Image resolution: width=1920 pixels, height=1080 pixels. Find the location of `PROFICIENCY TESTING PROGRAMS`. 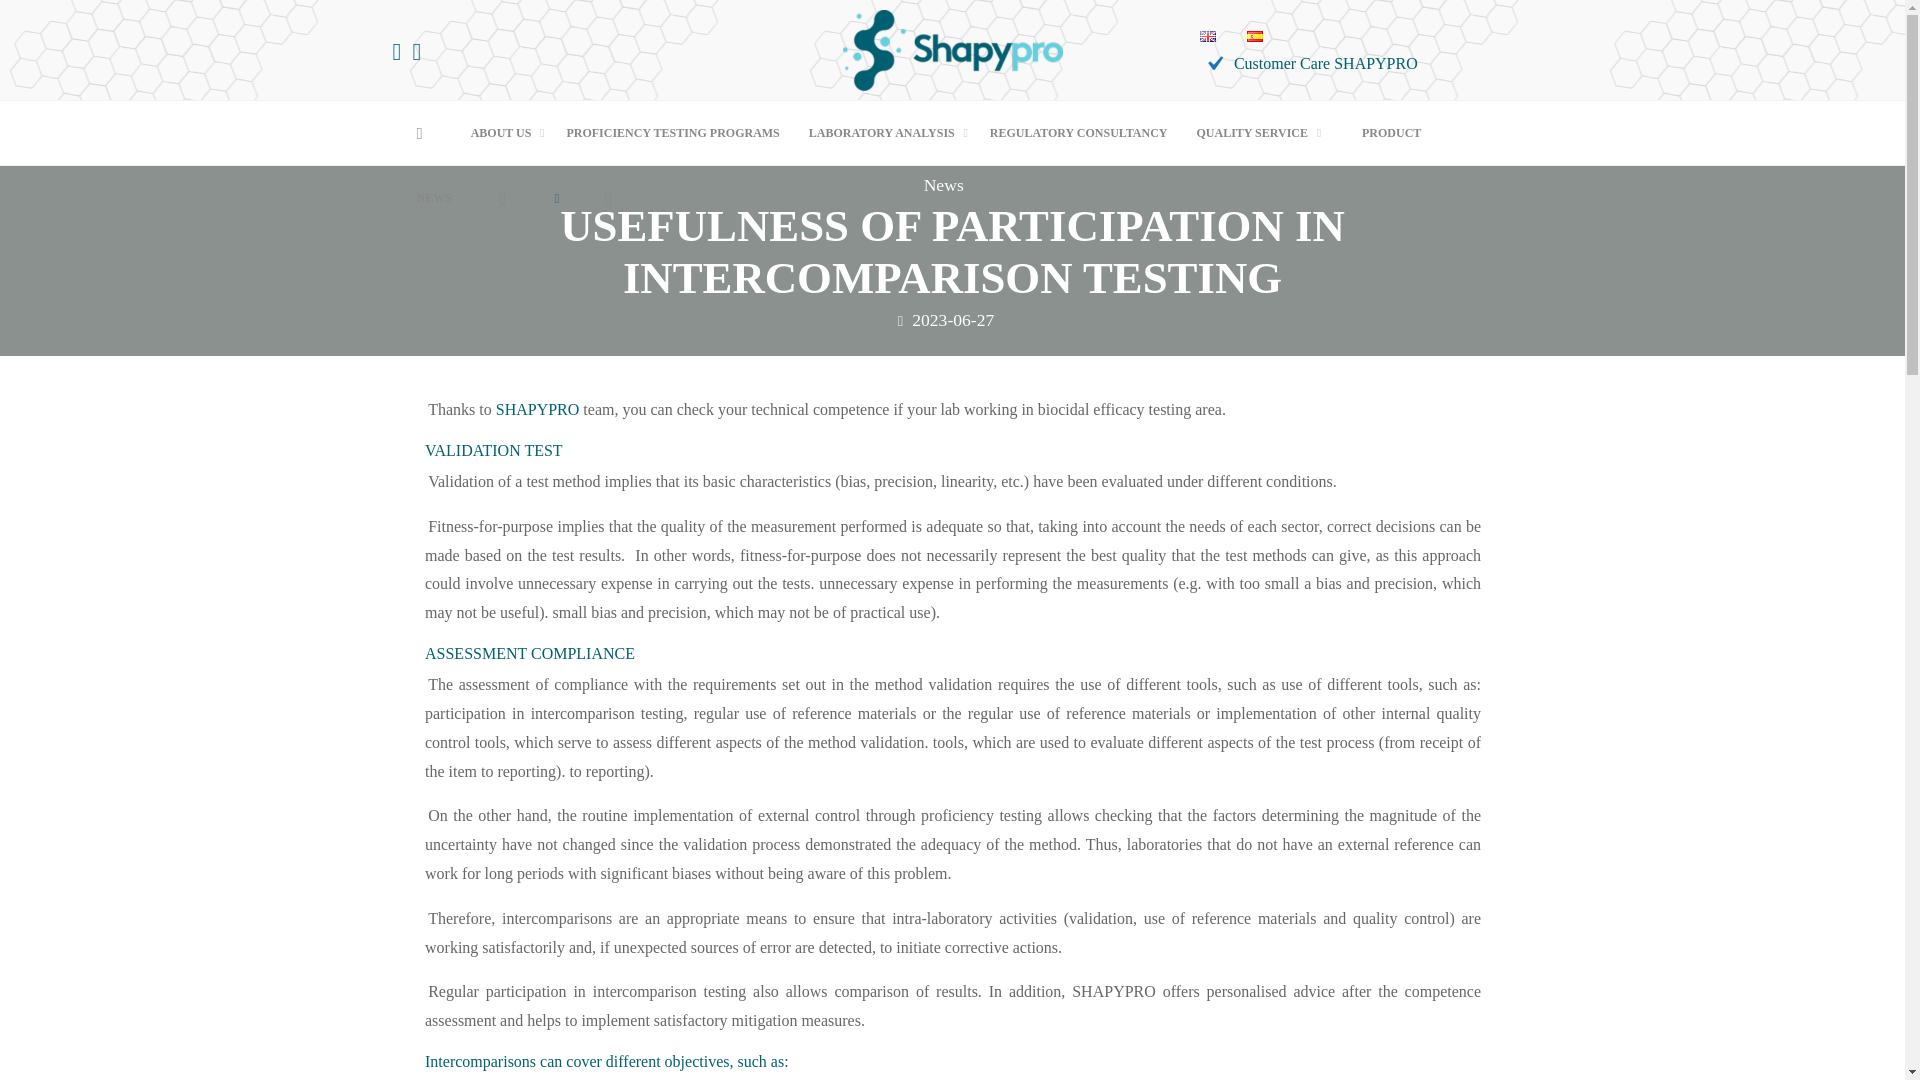

PROFICIENCY TESTING PROGRAMS is located at coordinates (672, 134).